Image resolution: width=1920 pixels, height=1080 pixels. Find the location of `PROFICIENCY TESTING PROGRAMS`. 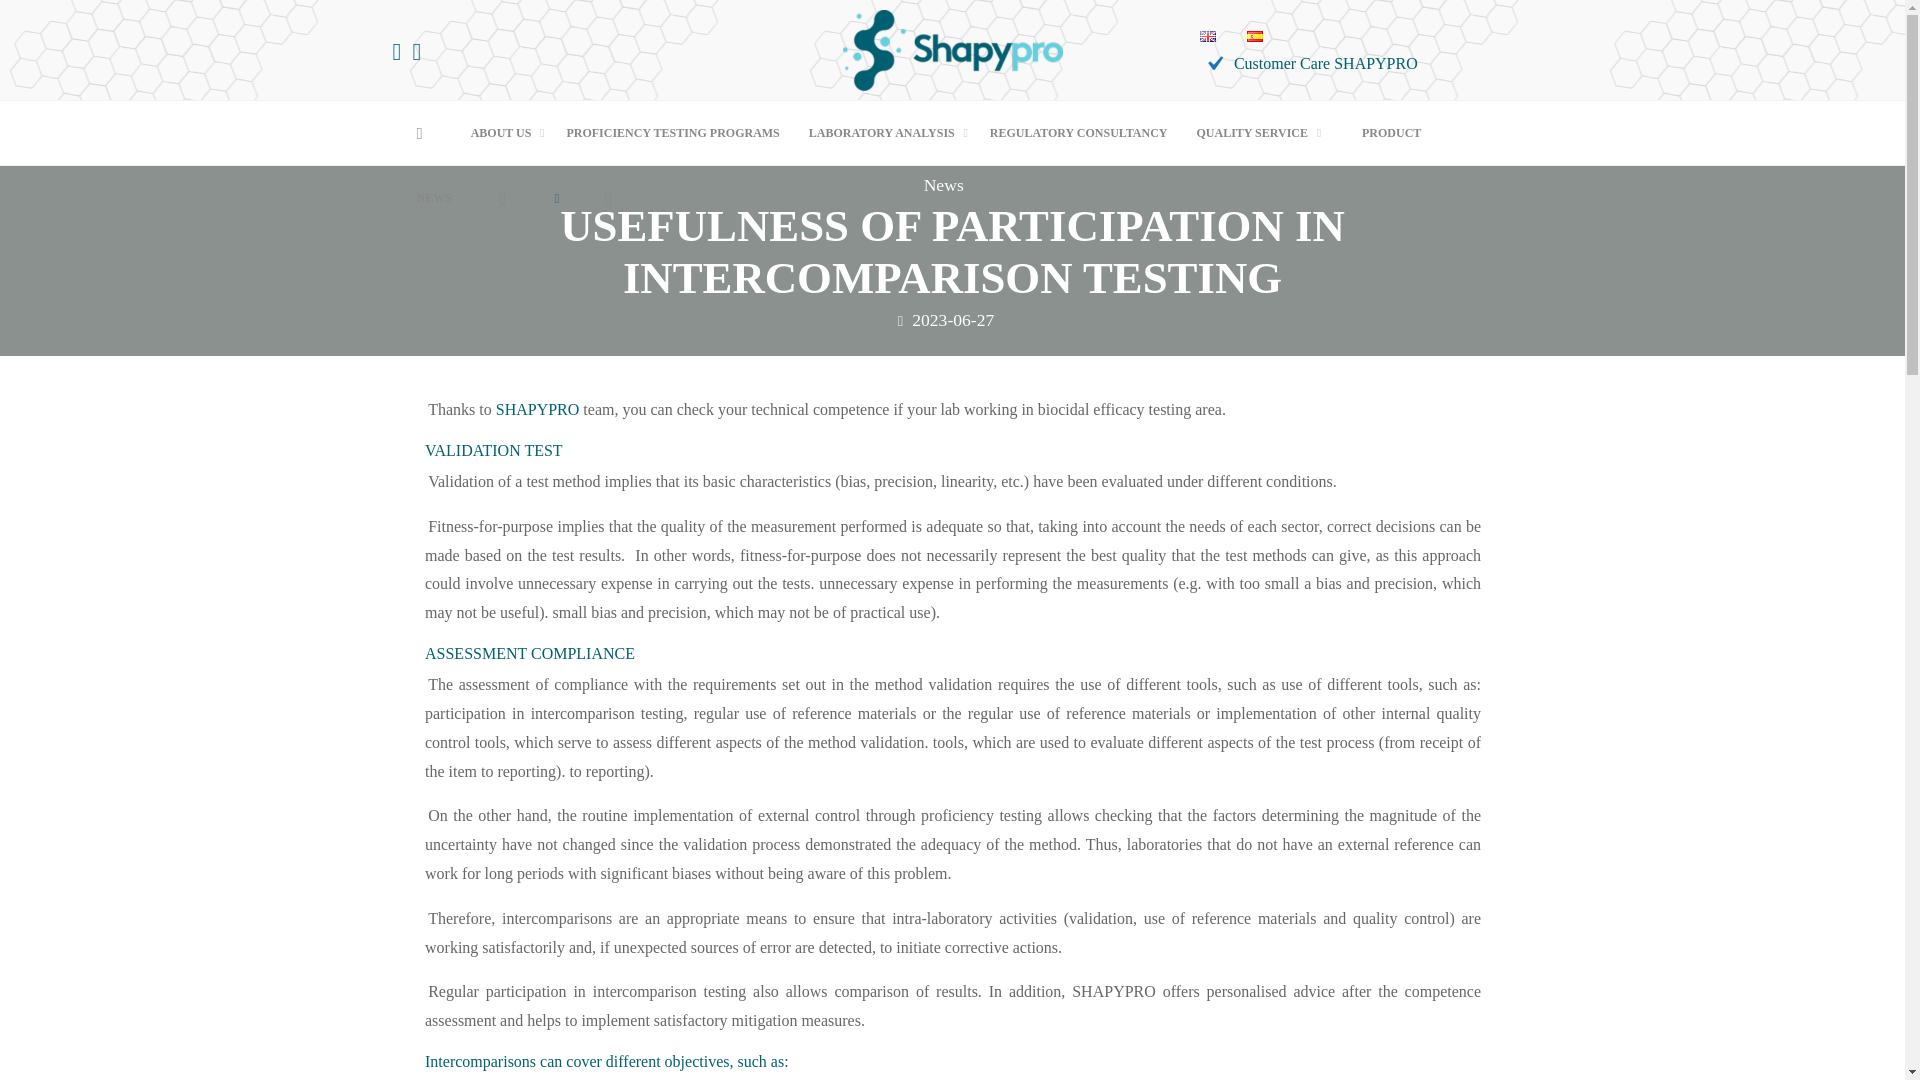

PROFICIENCY TESTING PROGRAMS is located at coordinates (672, 134).